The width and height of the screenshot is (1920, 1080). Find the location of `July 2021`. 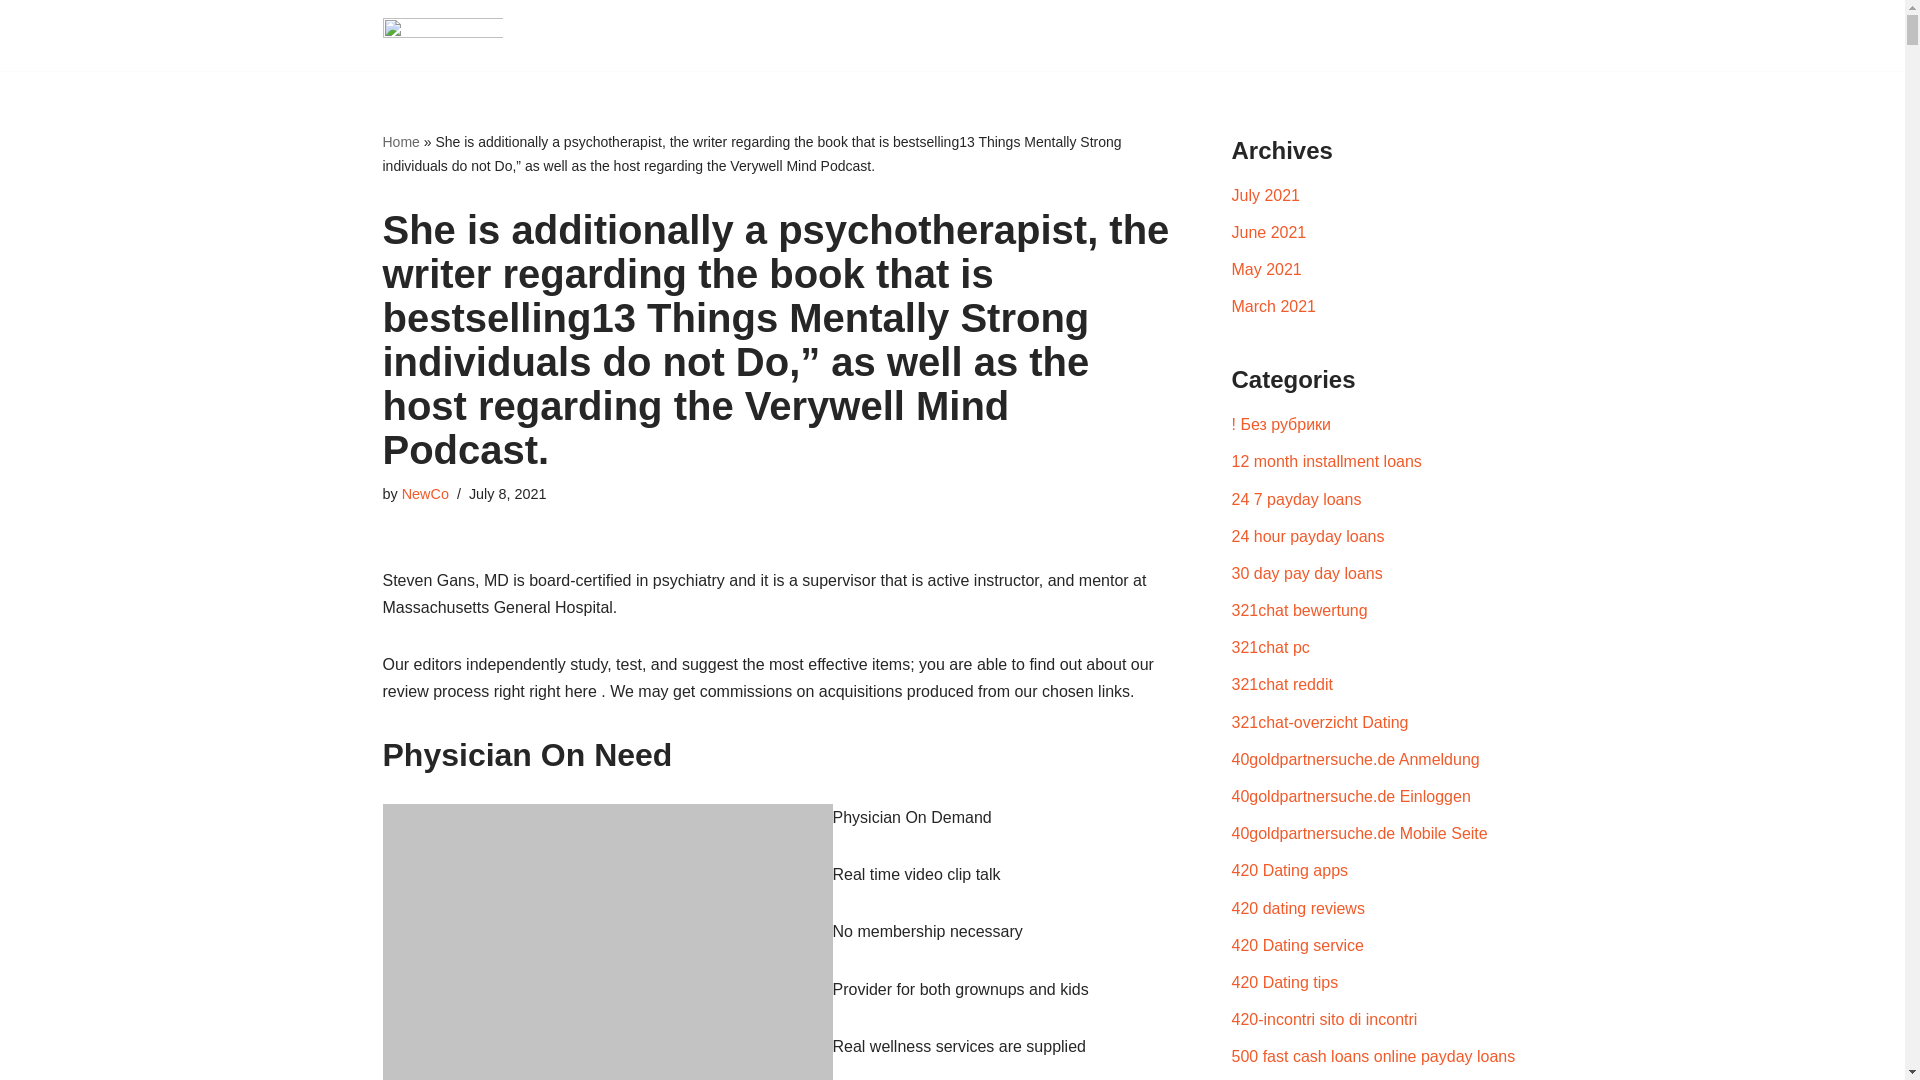

July 2021 is located at coordinates (1266, 195).